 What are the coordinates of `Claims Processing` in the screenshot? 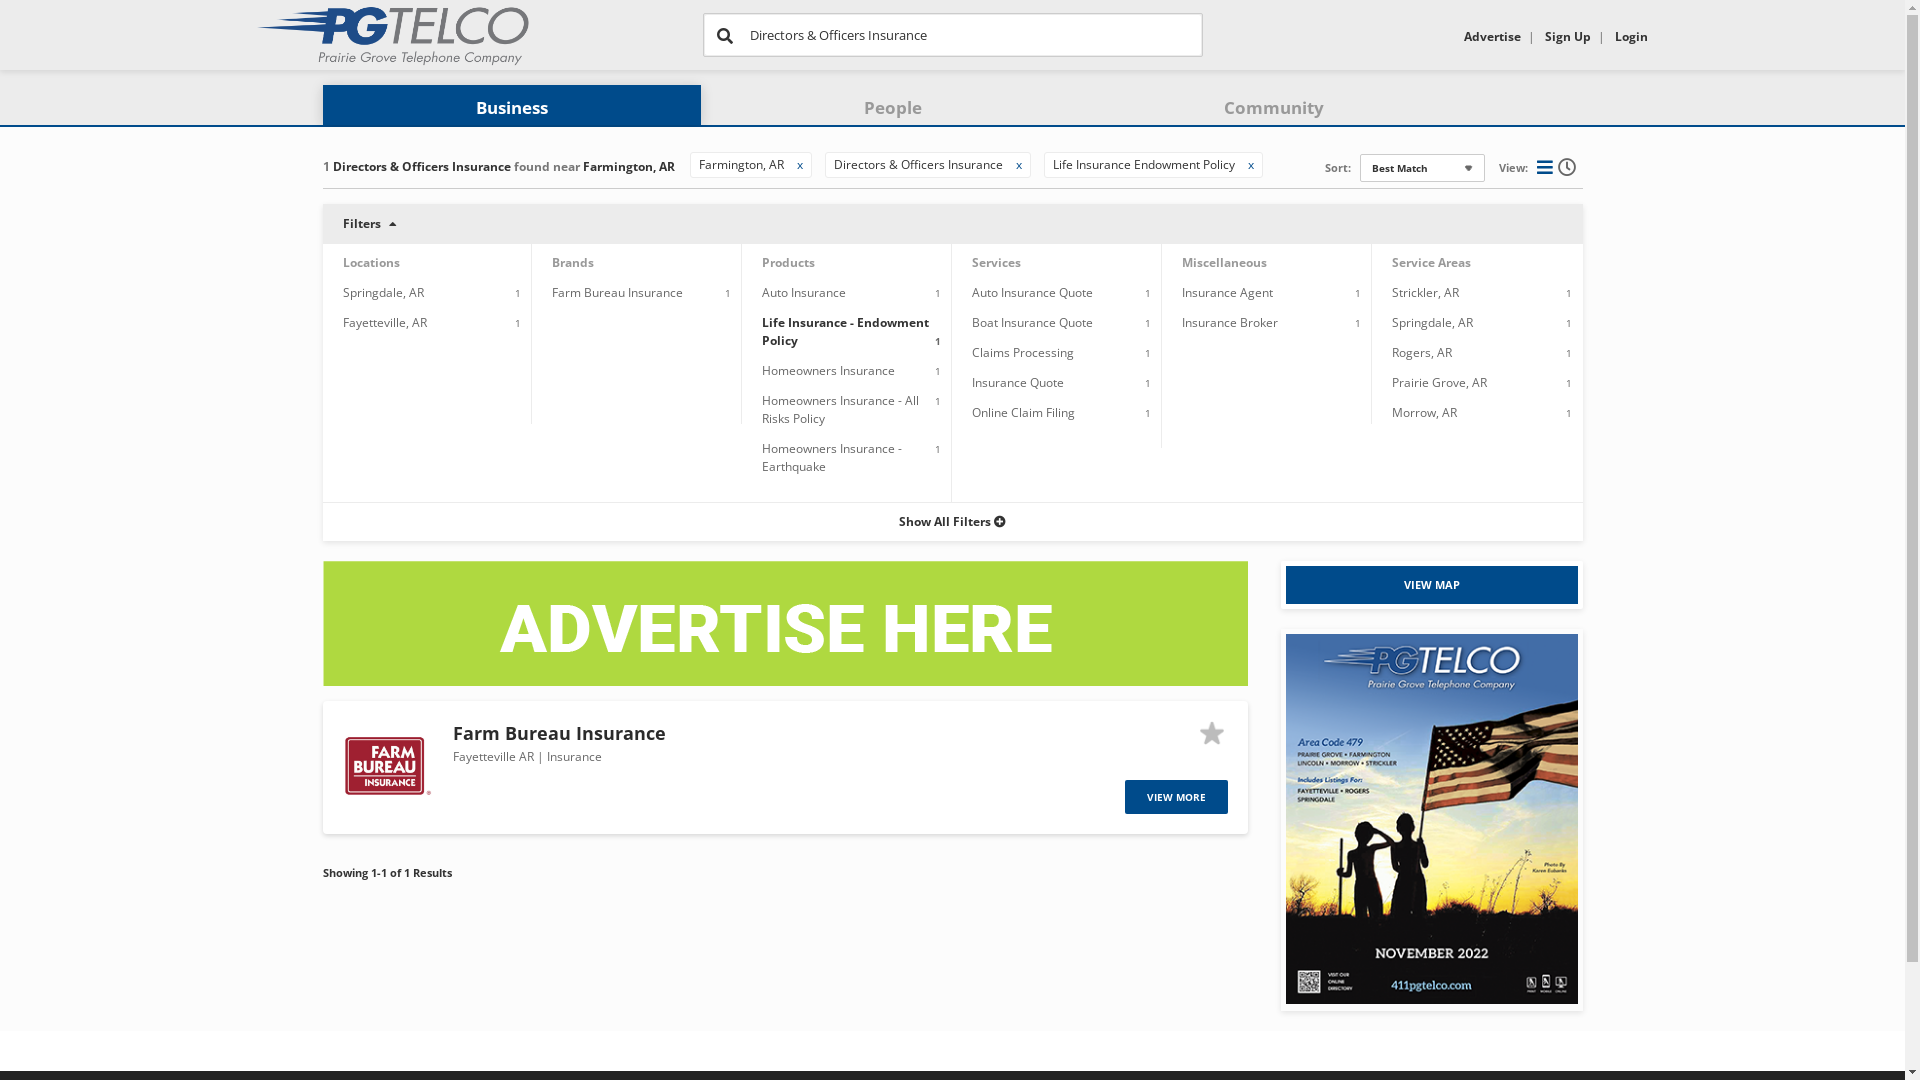 It's located at (1023, 352).